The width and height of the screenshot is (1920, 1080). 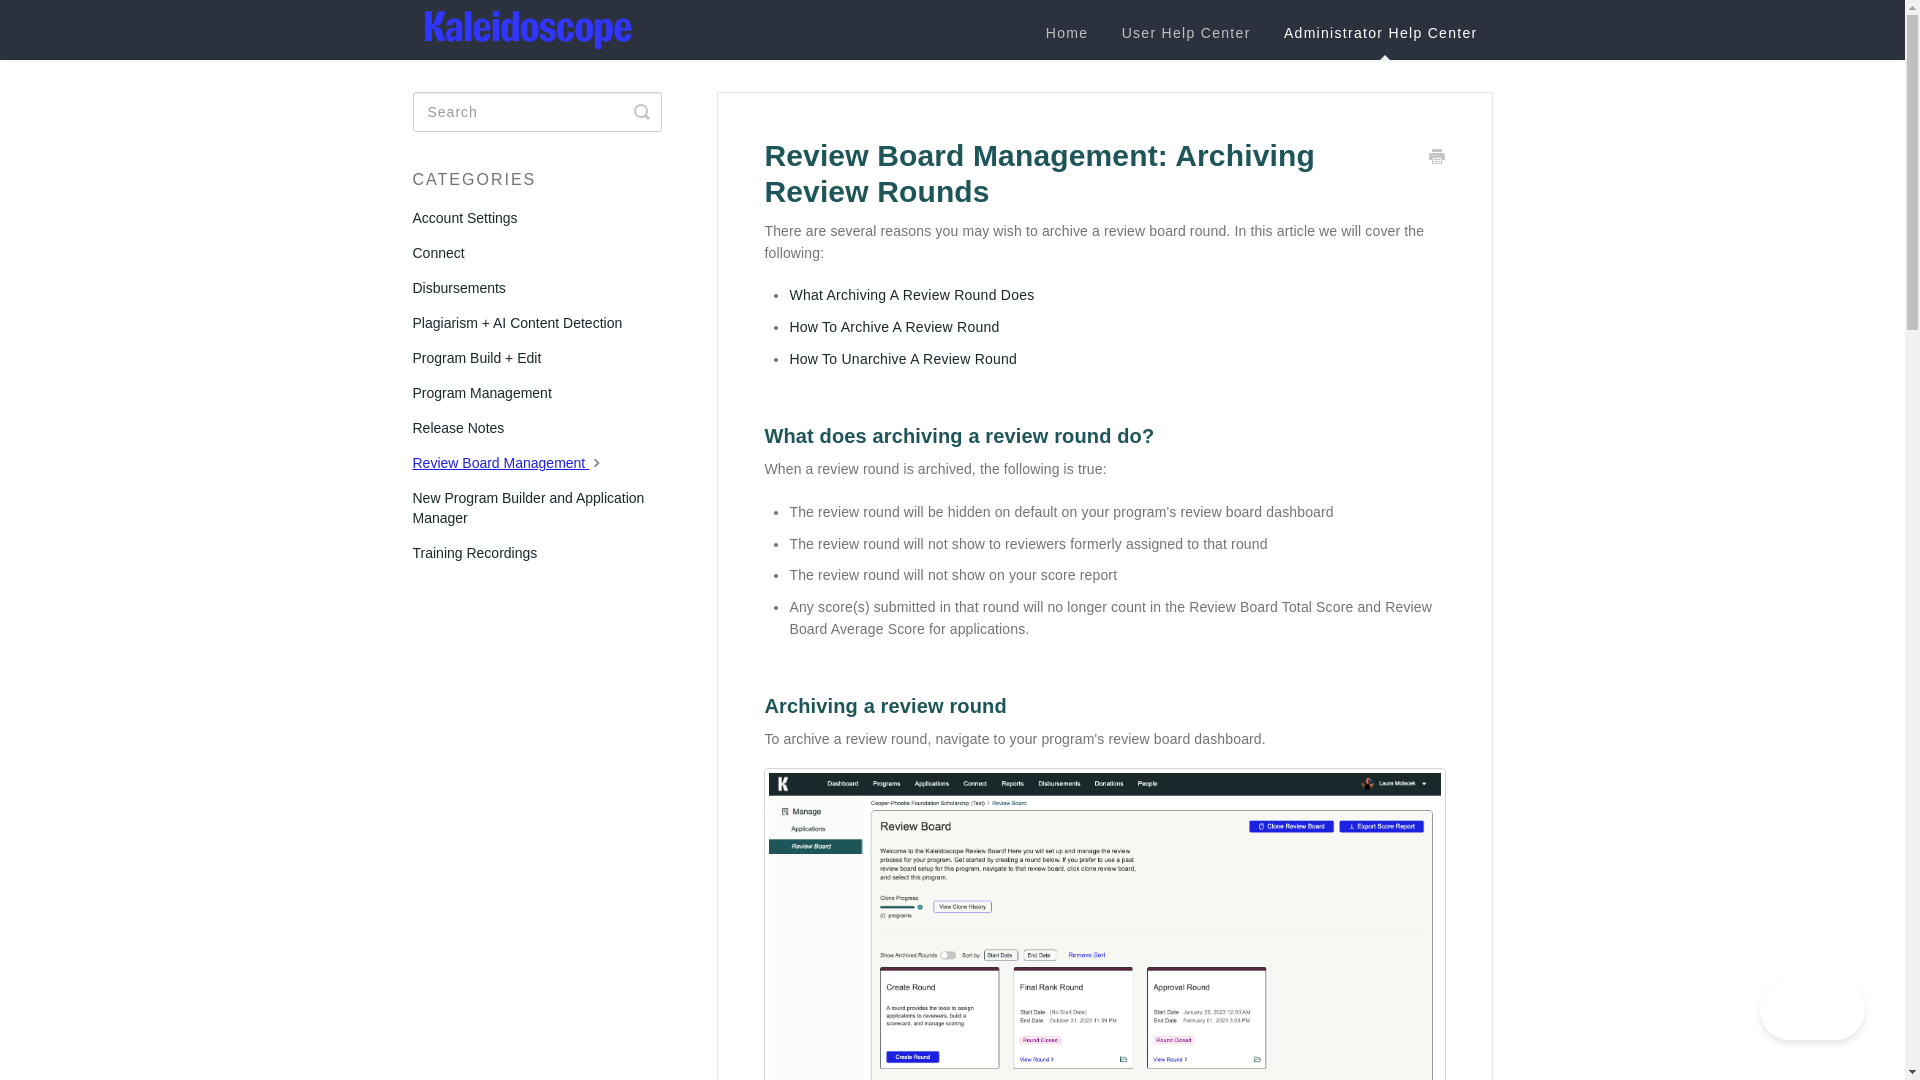 I want to click on User Help Center, so click(x=1186, y=33).